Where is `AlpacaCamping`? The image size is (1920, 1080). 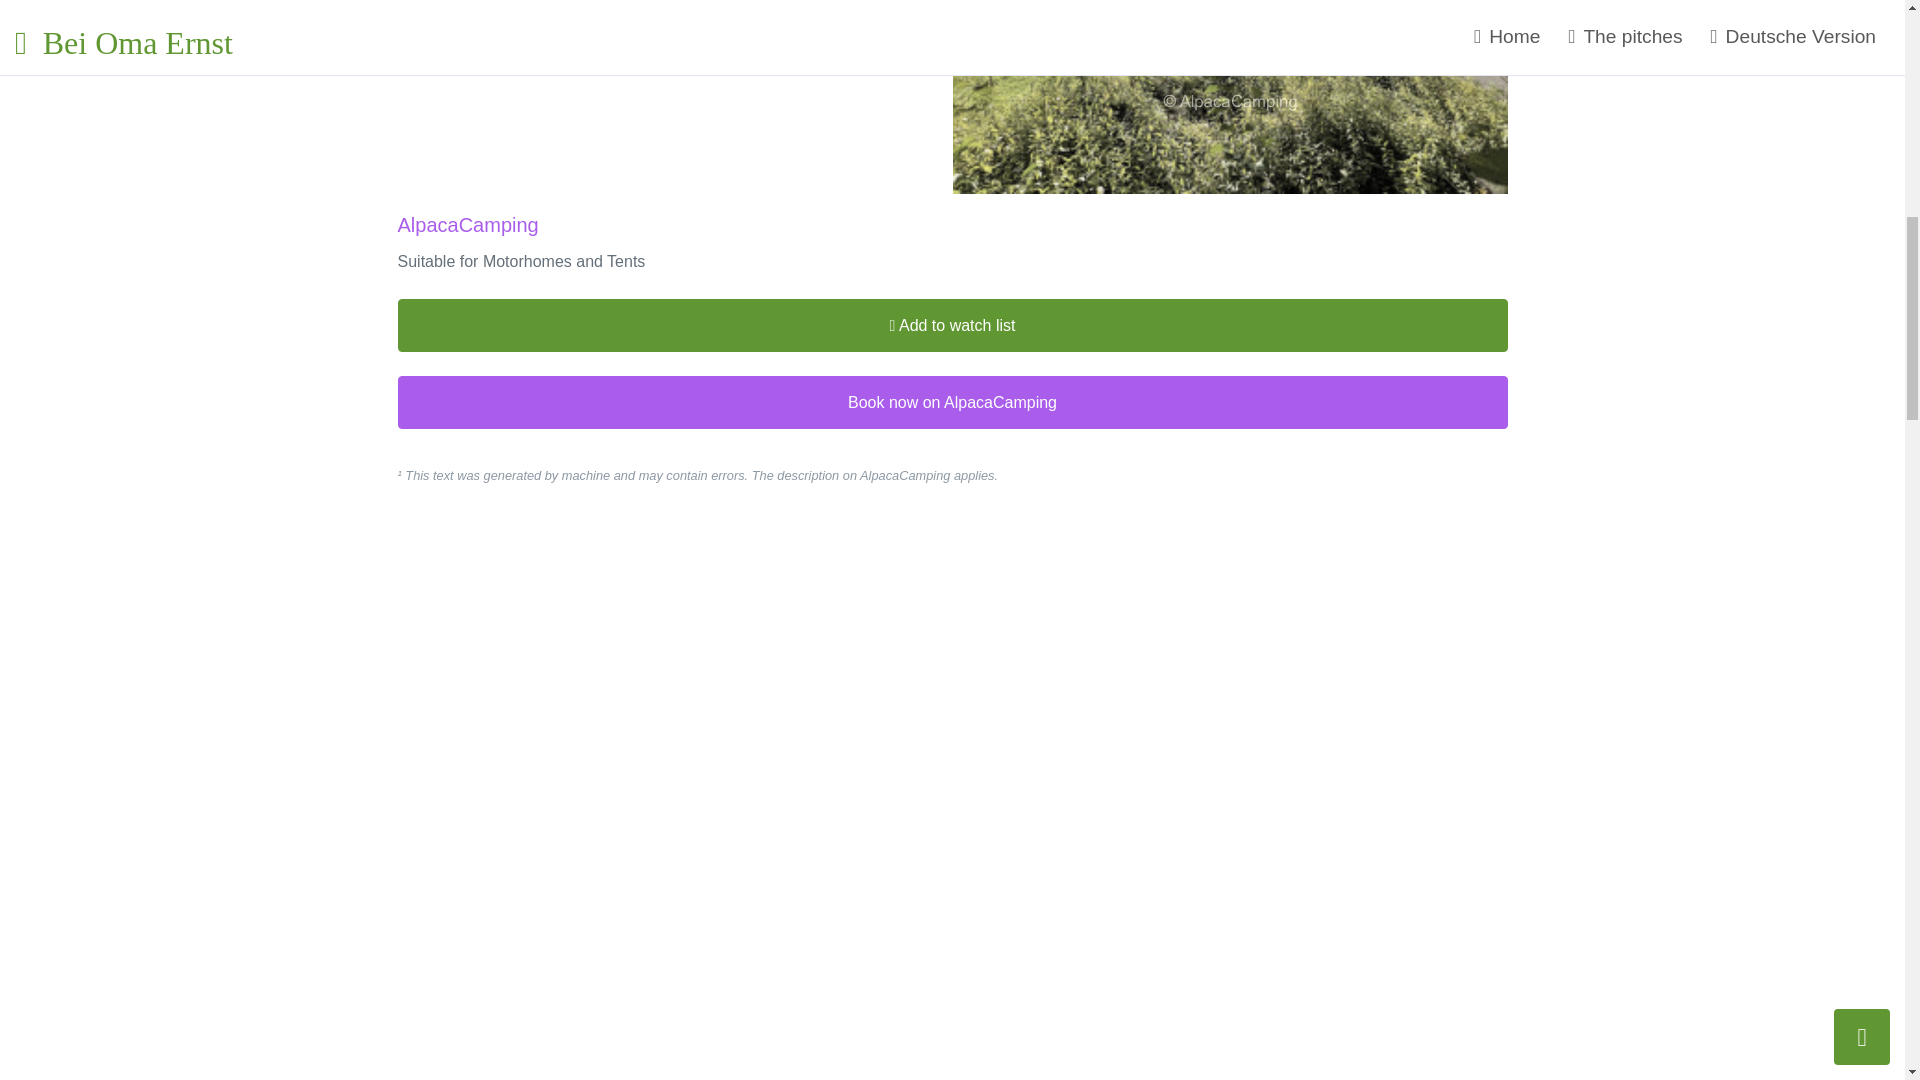
AlpacaCamping is located at coordinates (560, 10).